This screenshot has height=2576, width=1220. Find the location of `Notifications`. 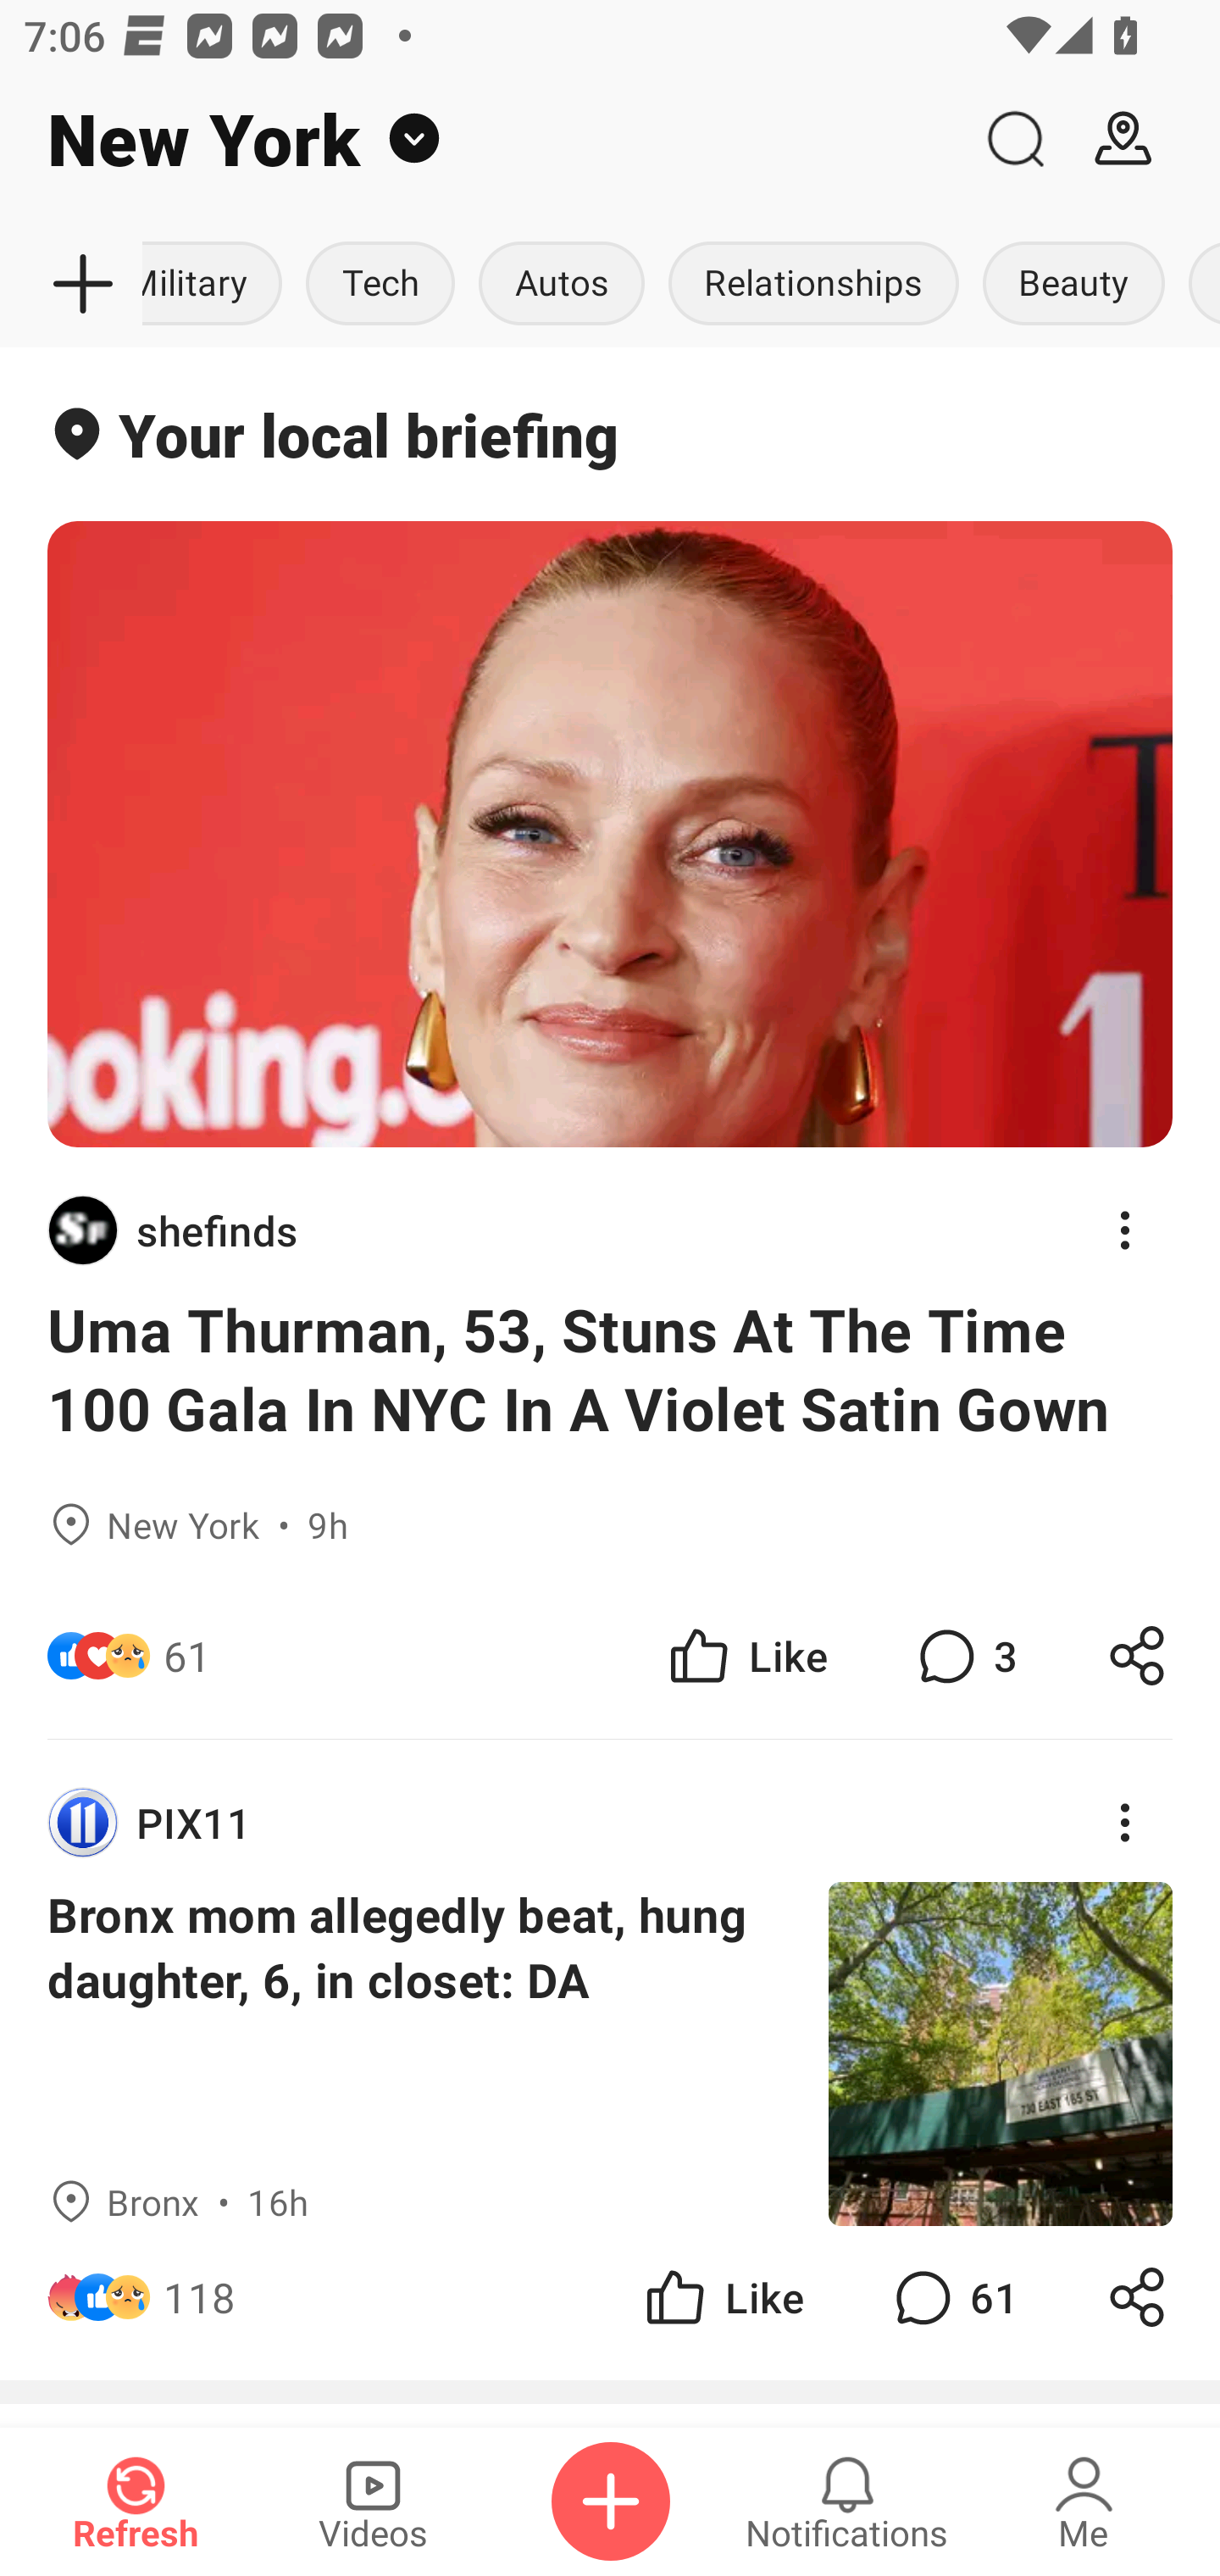

Notifications is located at coordinates (847, 2501).